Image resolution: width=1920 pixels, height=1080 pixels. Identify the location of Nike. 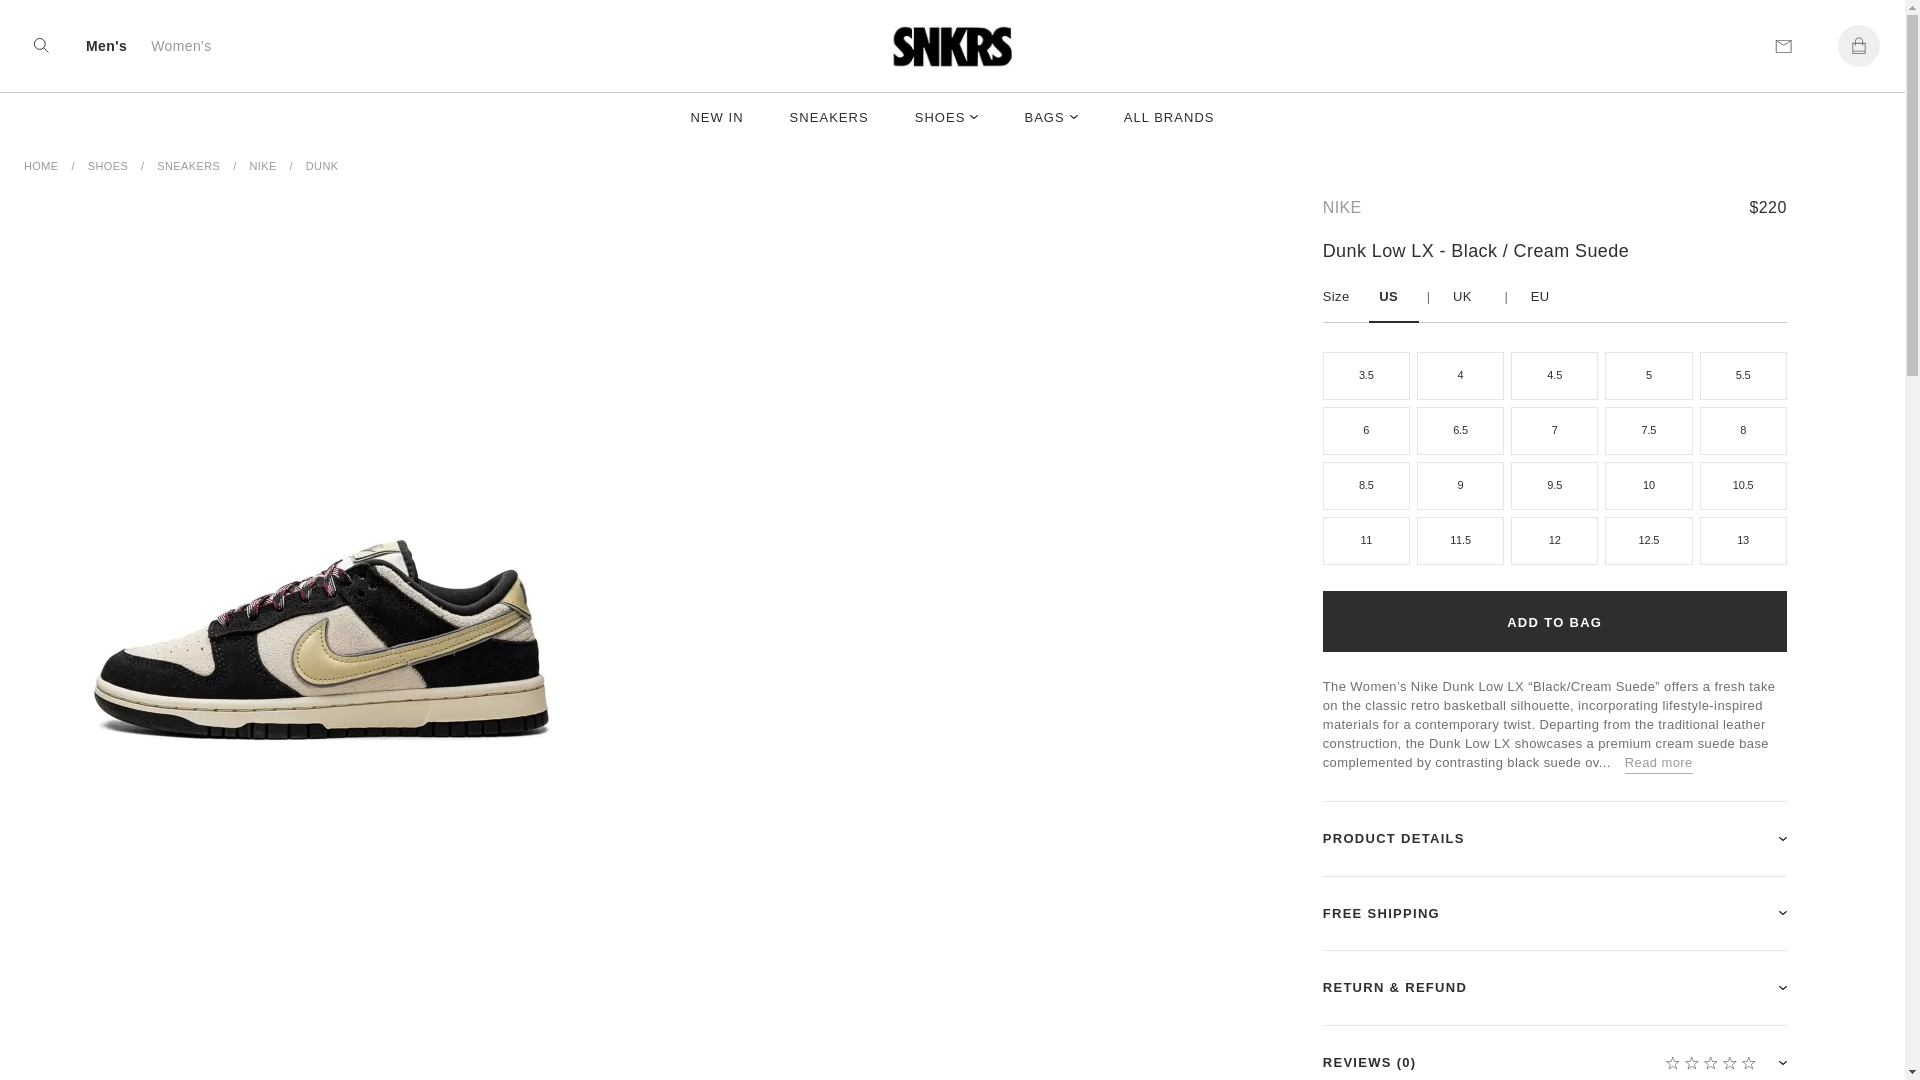
(262, 166).